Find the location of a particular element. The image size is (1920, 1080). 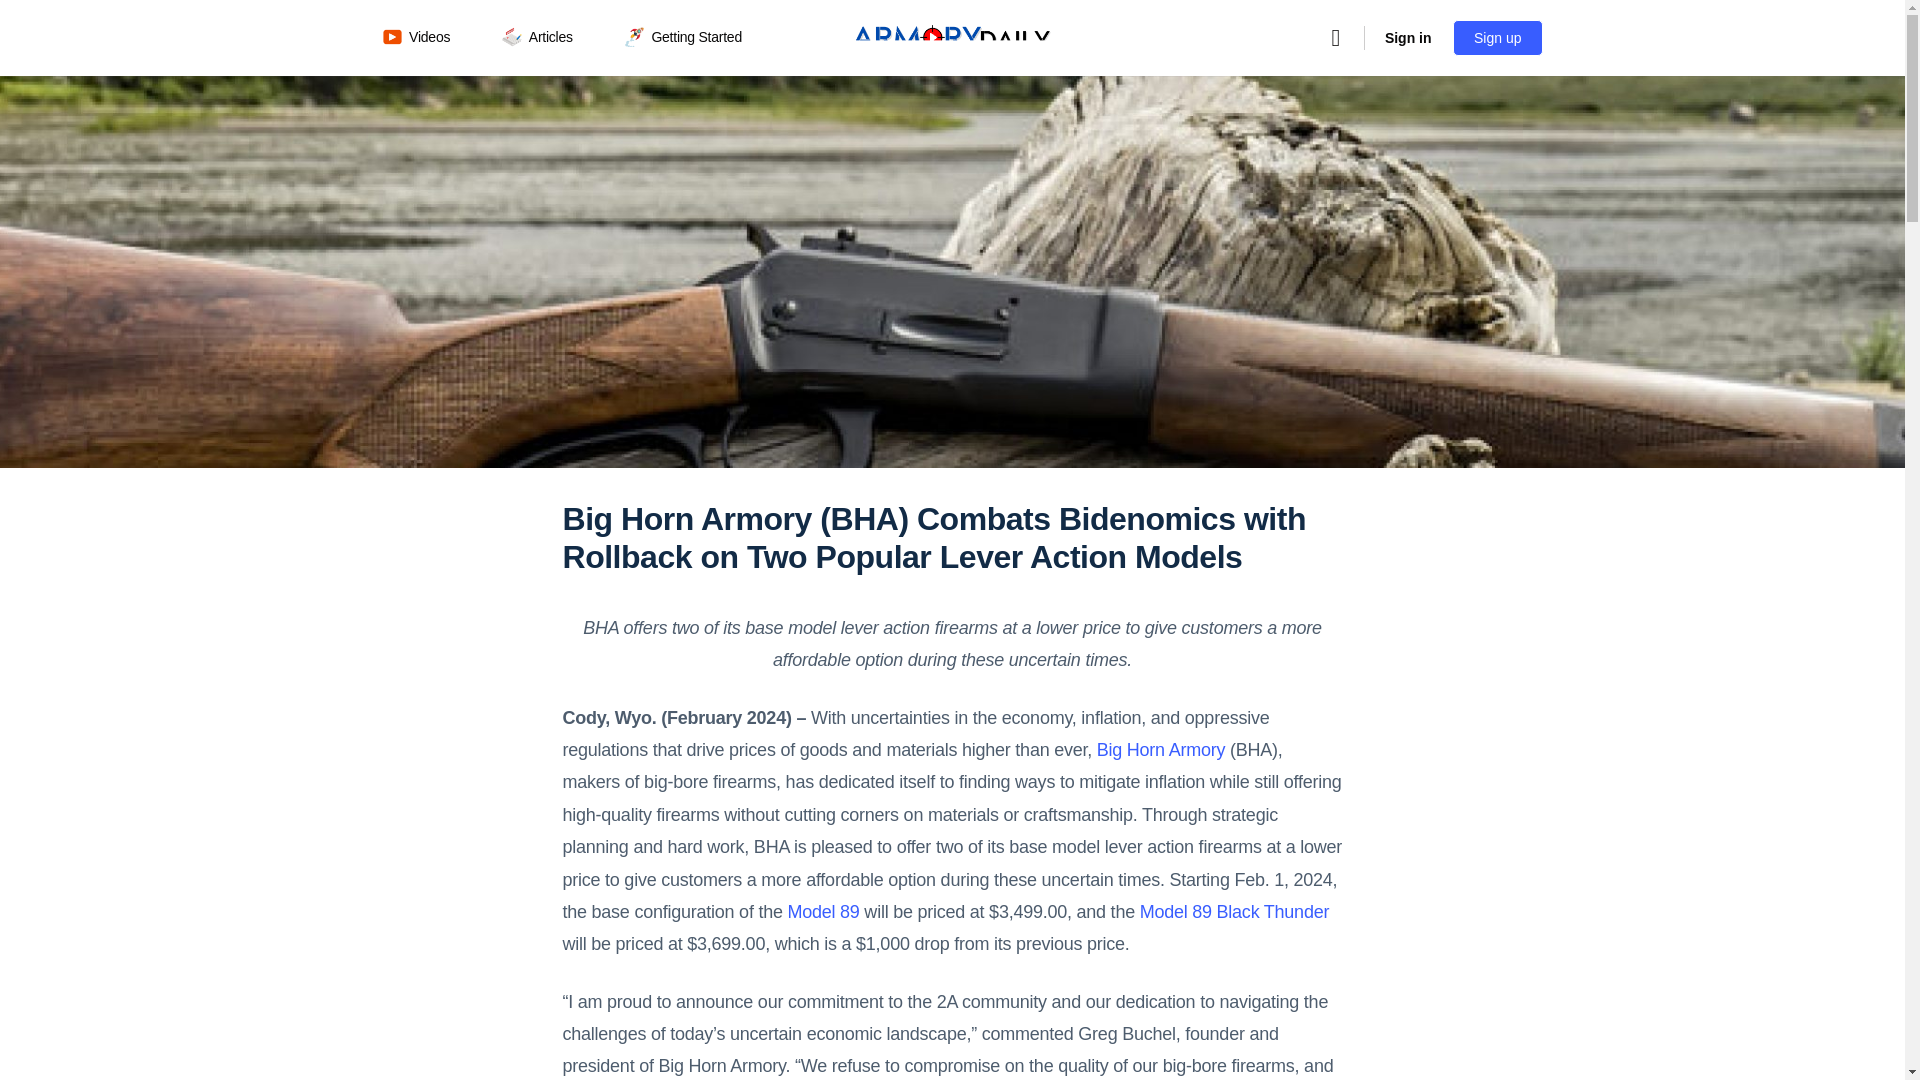

Getting Started is located at coordinates (692, 38).